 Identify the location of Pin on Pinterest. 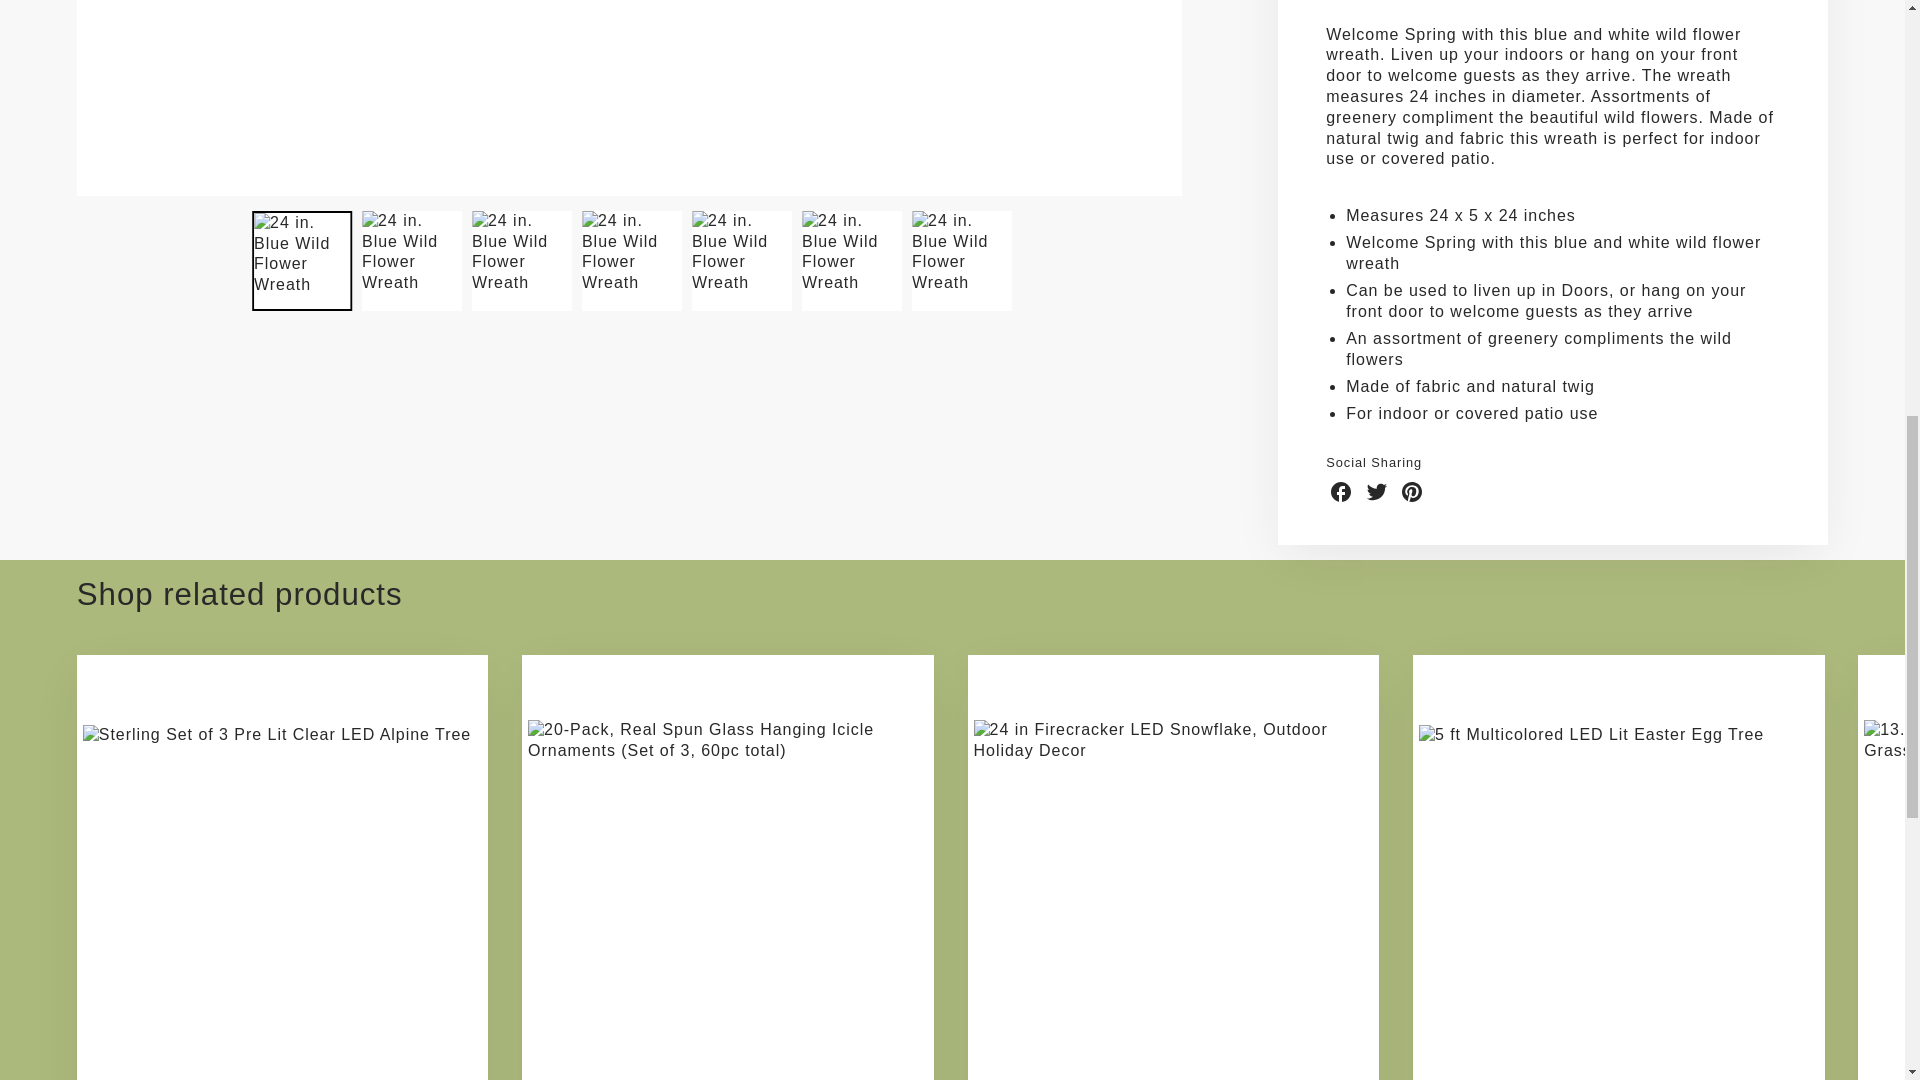
(1412, 492).